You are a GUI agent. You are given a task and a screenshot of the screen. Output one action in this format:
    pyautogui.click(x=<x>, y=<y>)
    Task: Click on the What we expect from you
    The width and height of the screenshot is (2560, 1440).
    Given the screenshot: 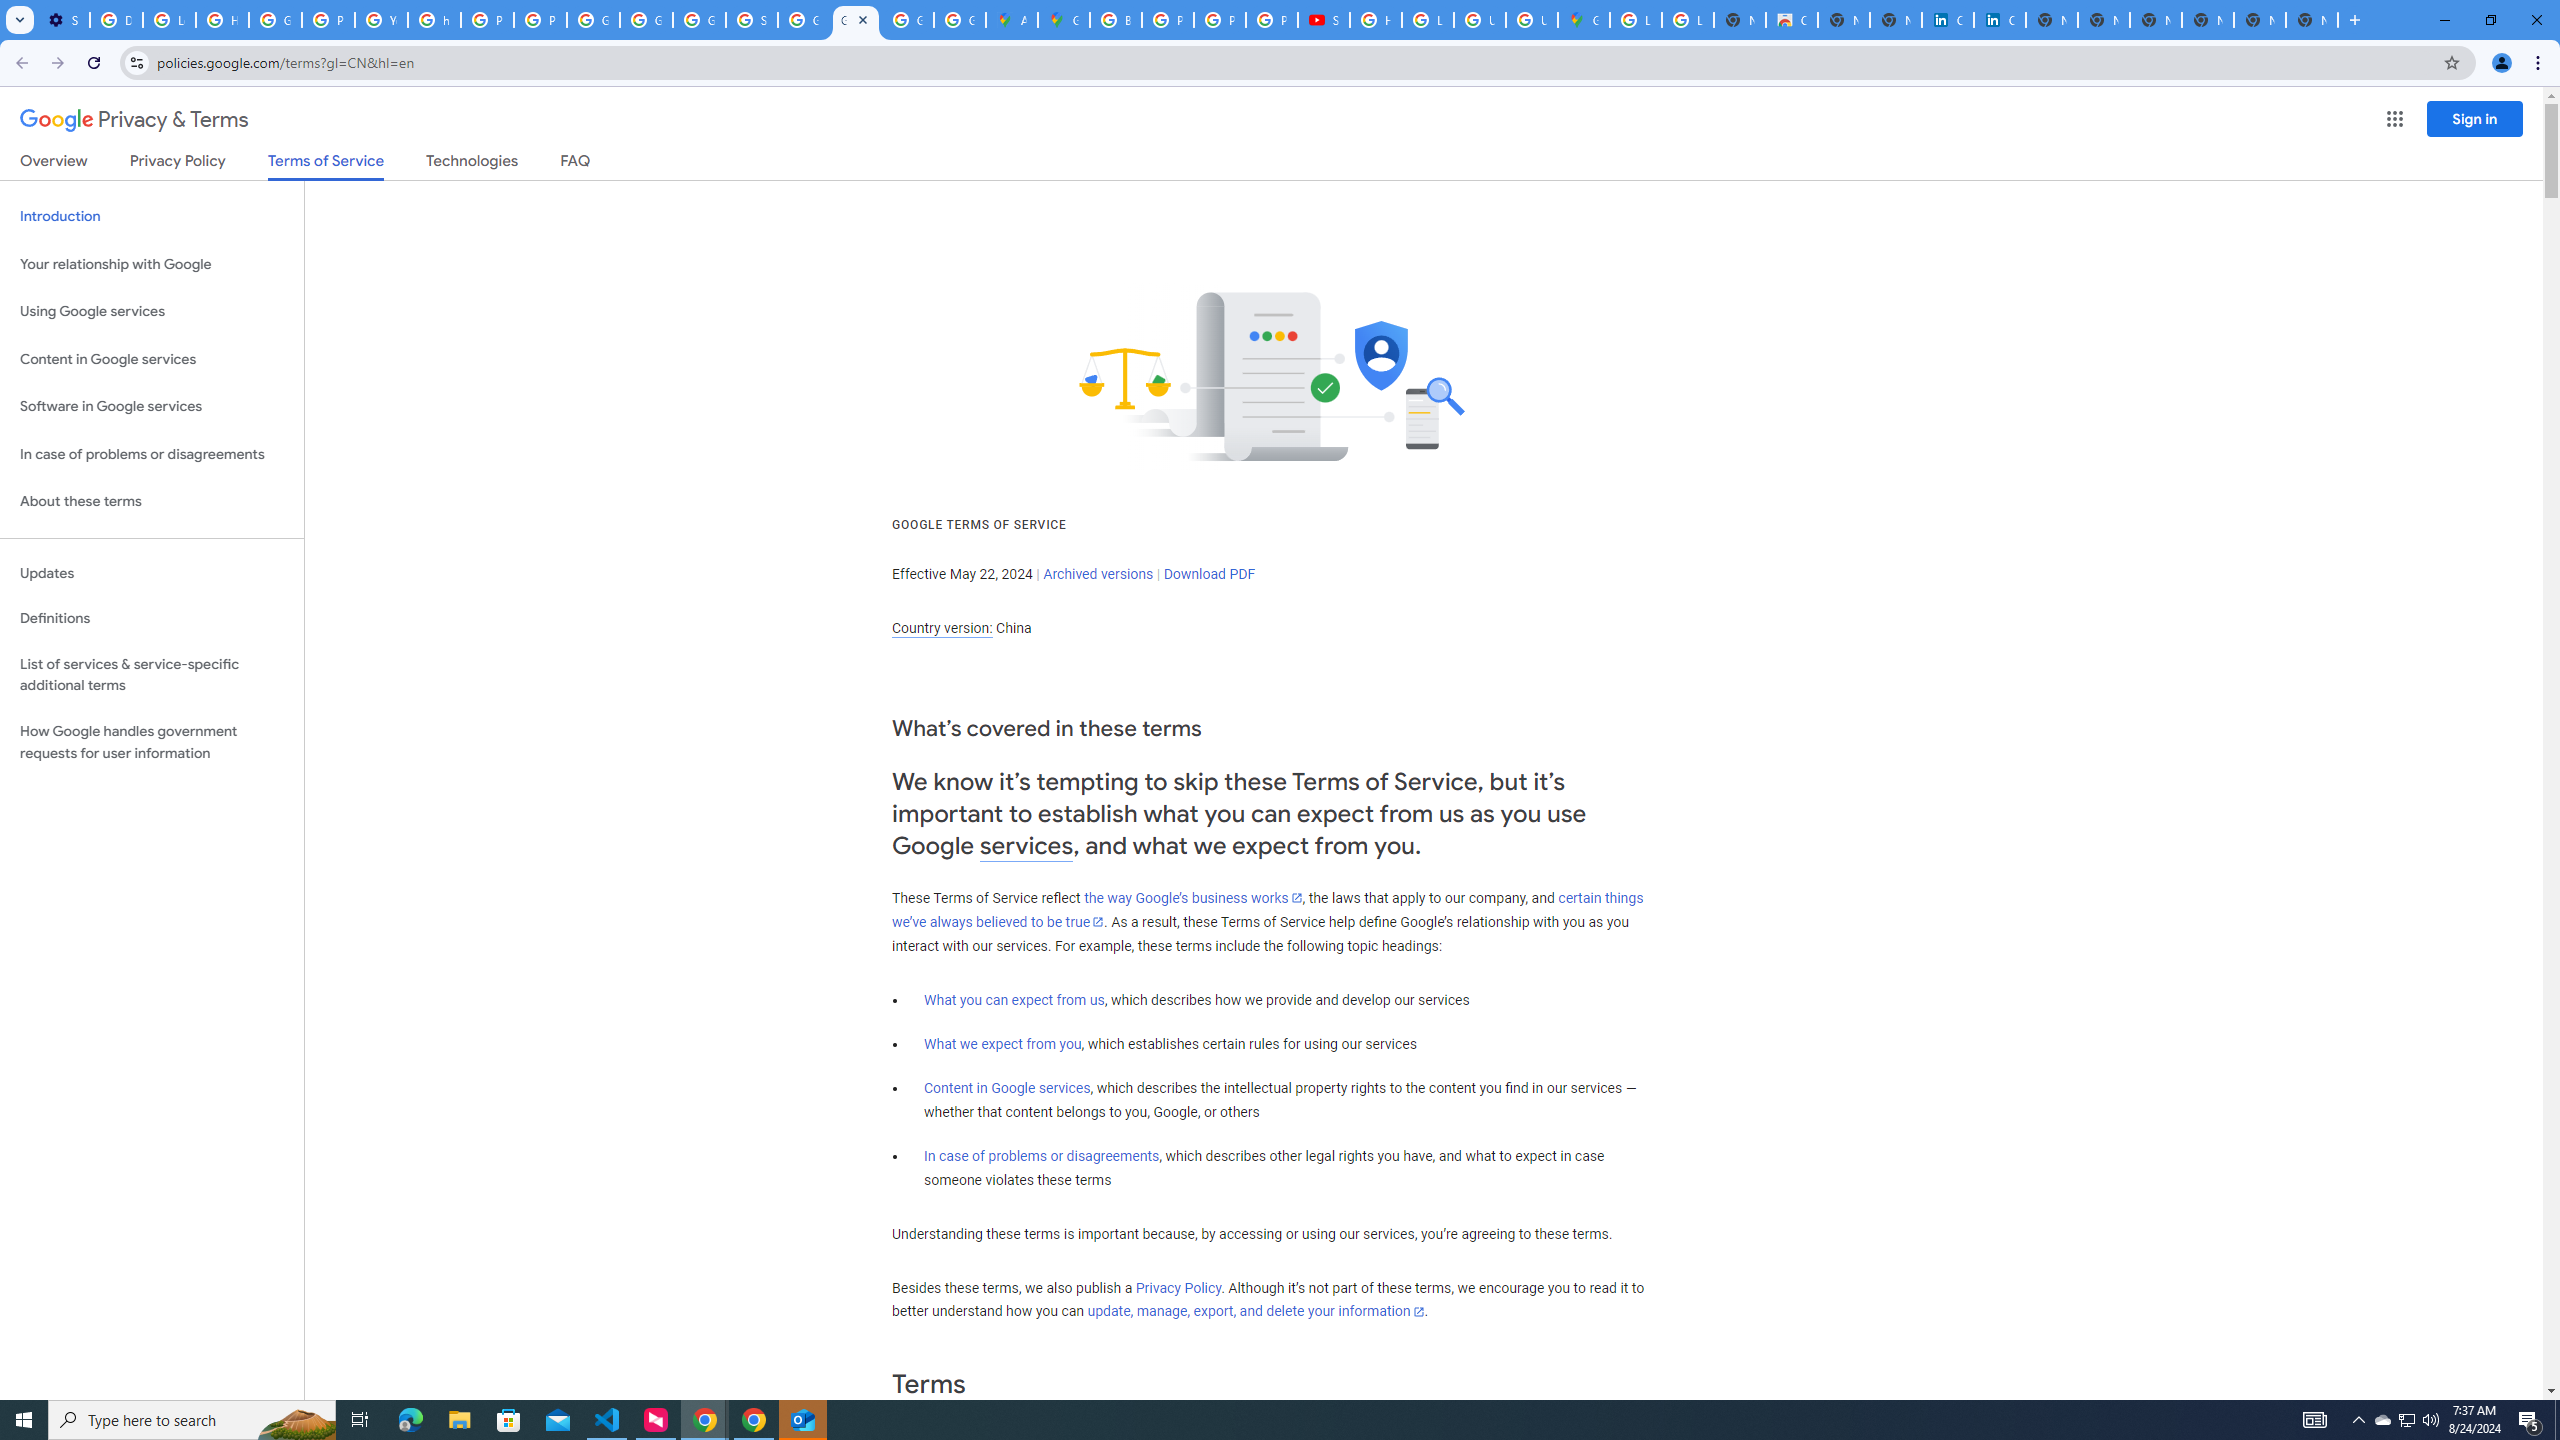 What is the action you would take?
    pyautogui.click(x=1003, y=1044)
    